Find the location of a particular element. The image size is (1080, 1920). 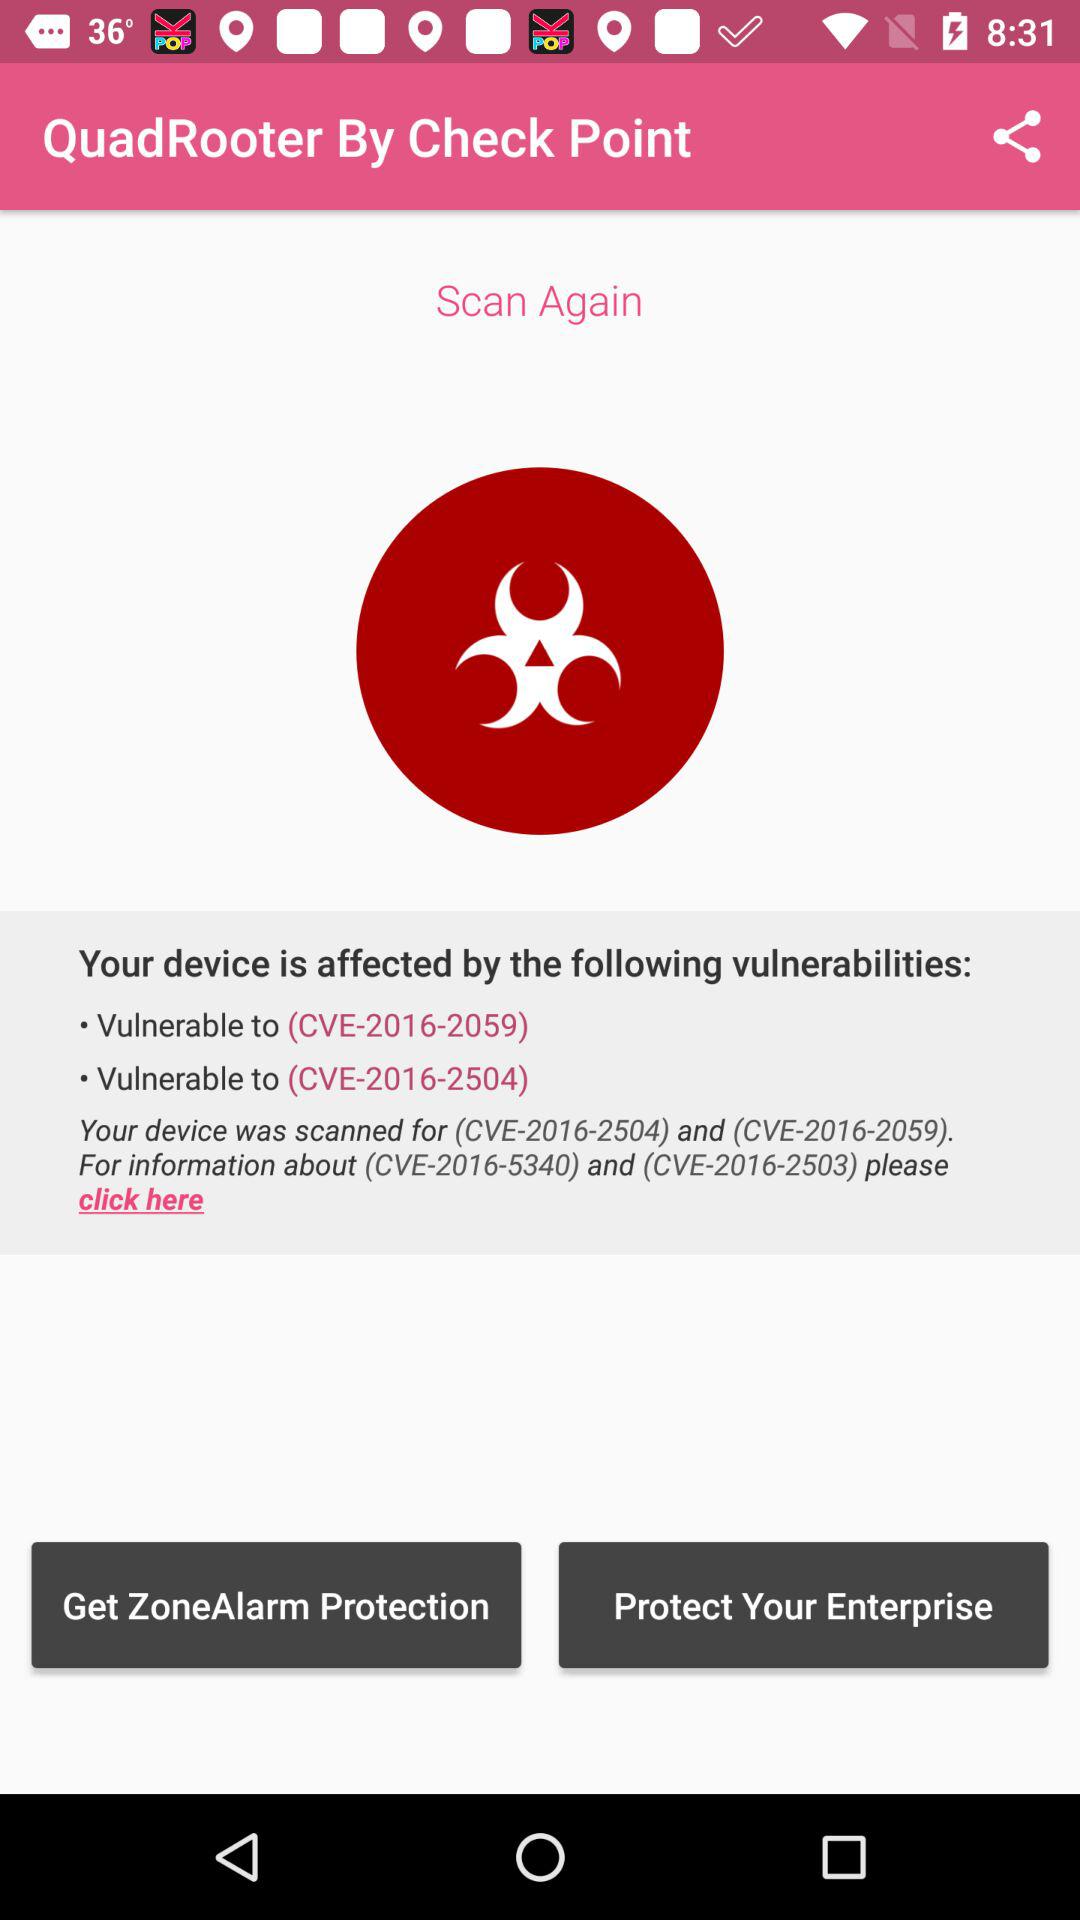

swipe until get zonealarm protection icon is located at coordinates (276, 1604).